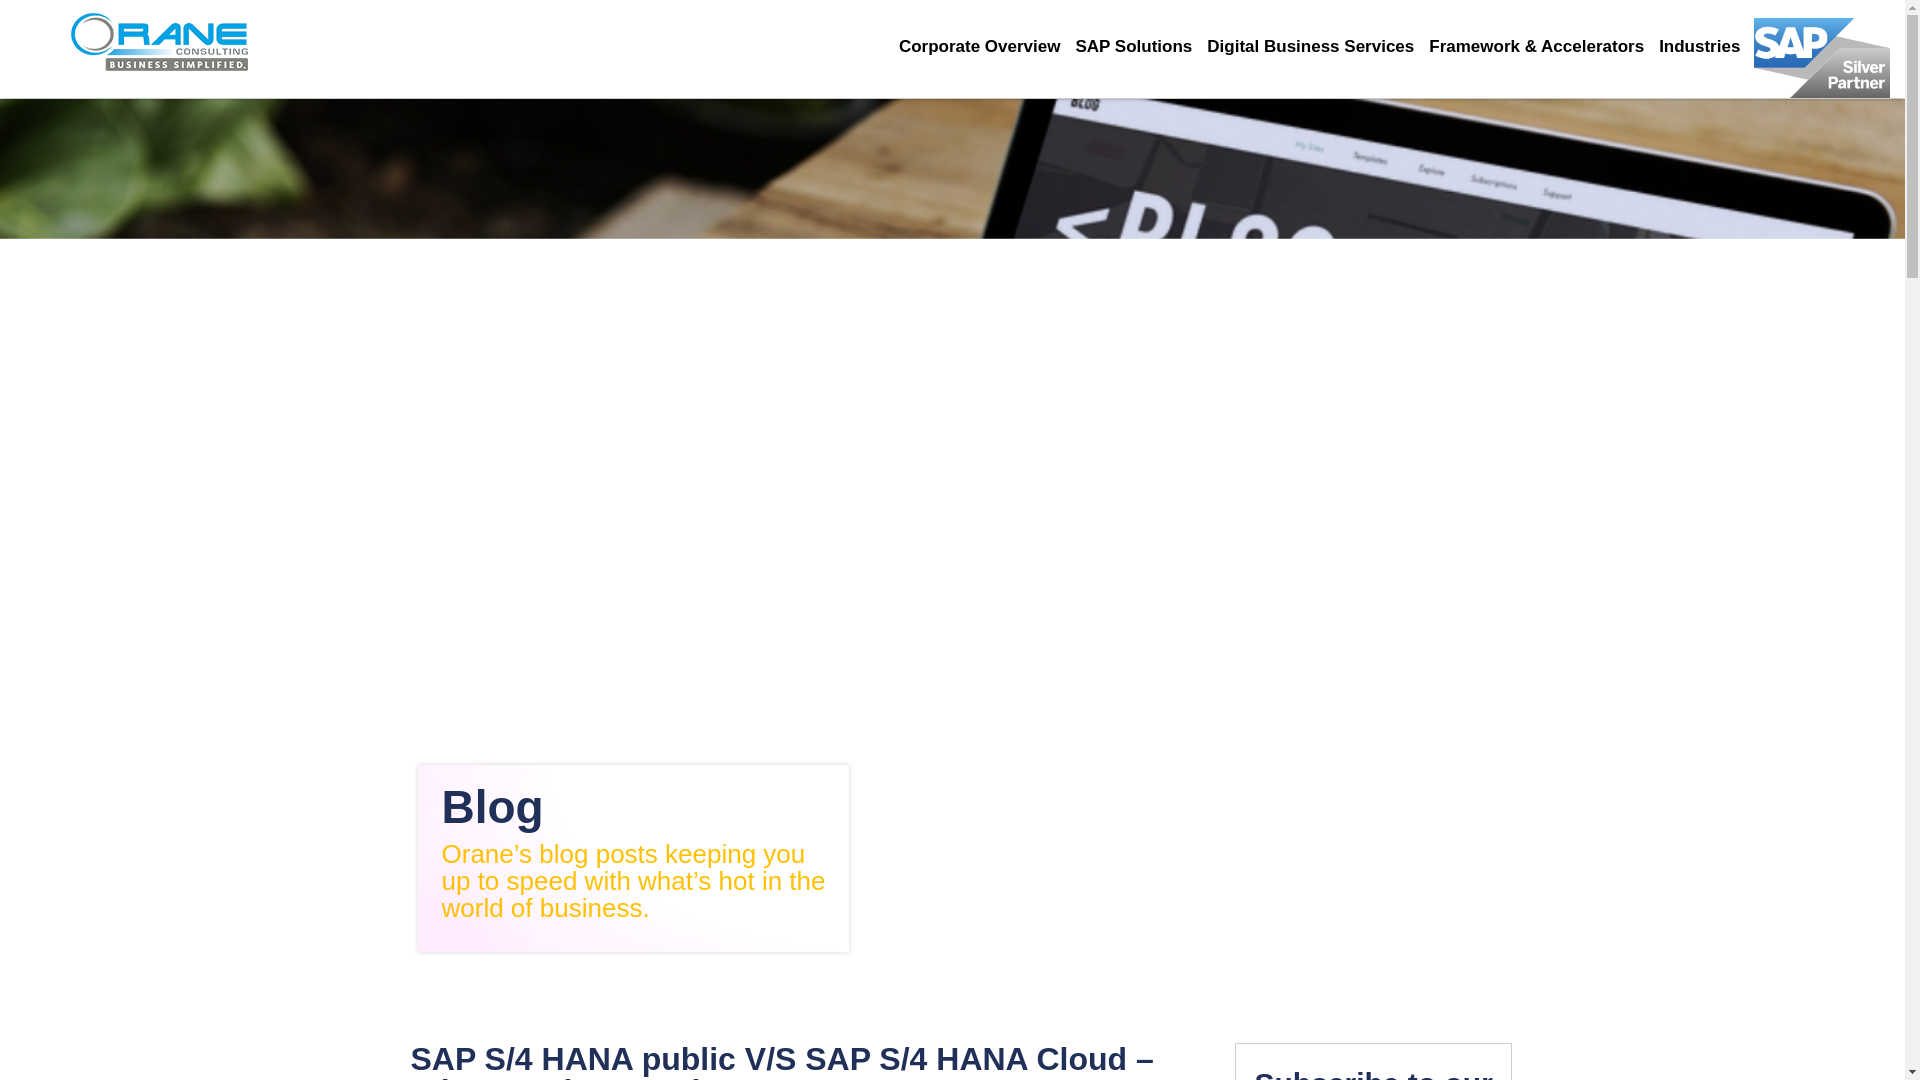 This screenshot has height=1080, width=1920. What do you see at coordinates (1318, 46) in the screenshot?
I see `Digital Business Services` at bounding box center [1318, 46].